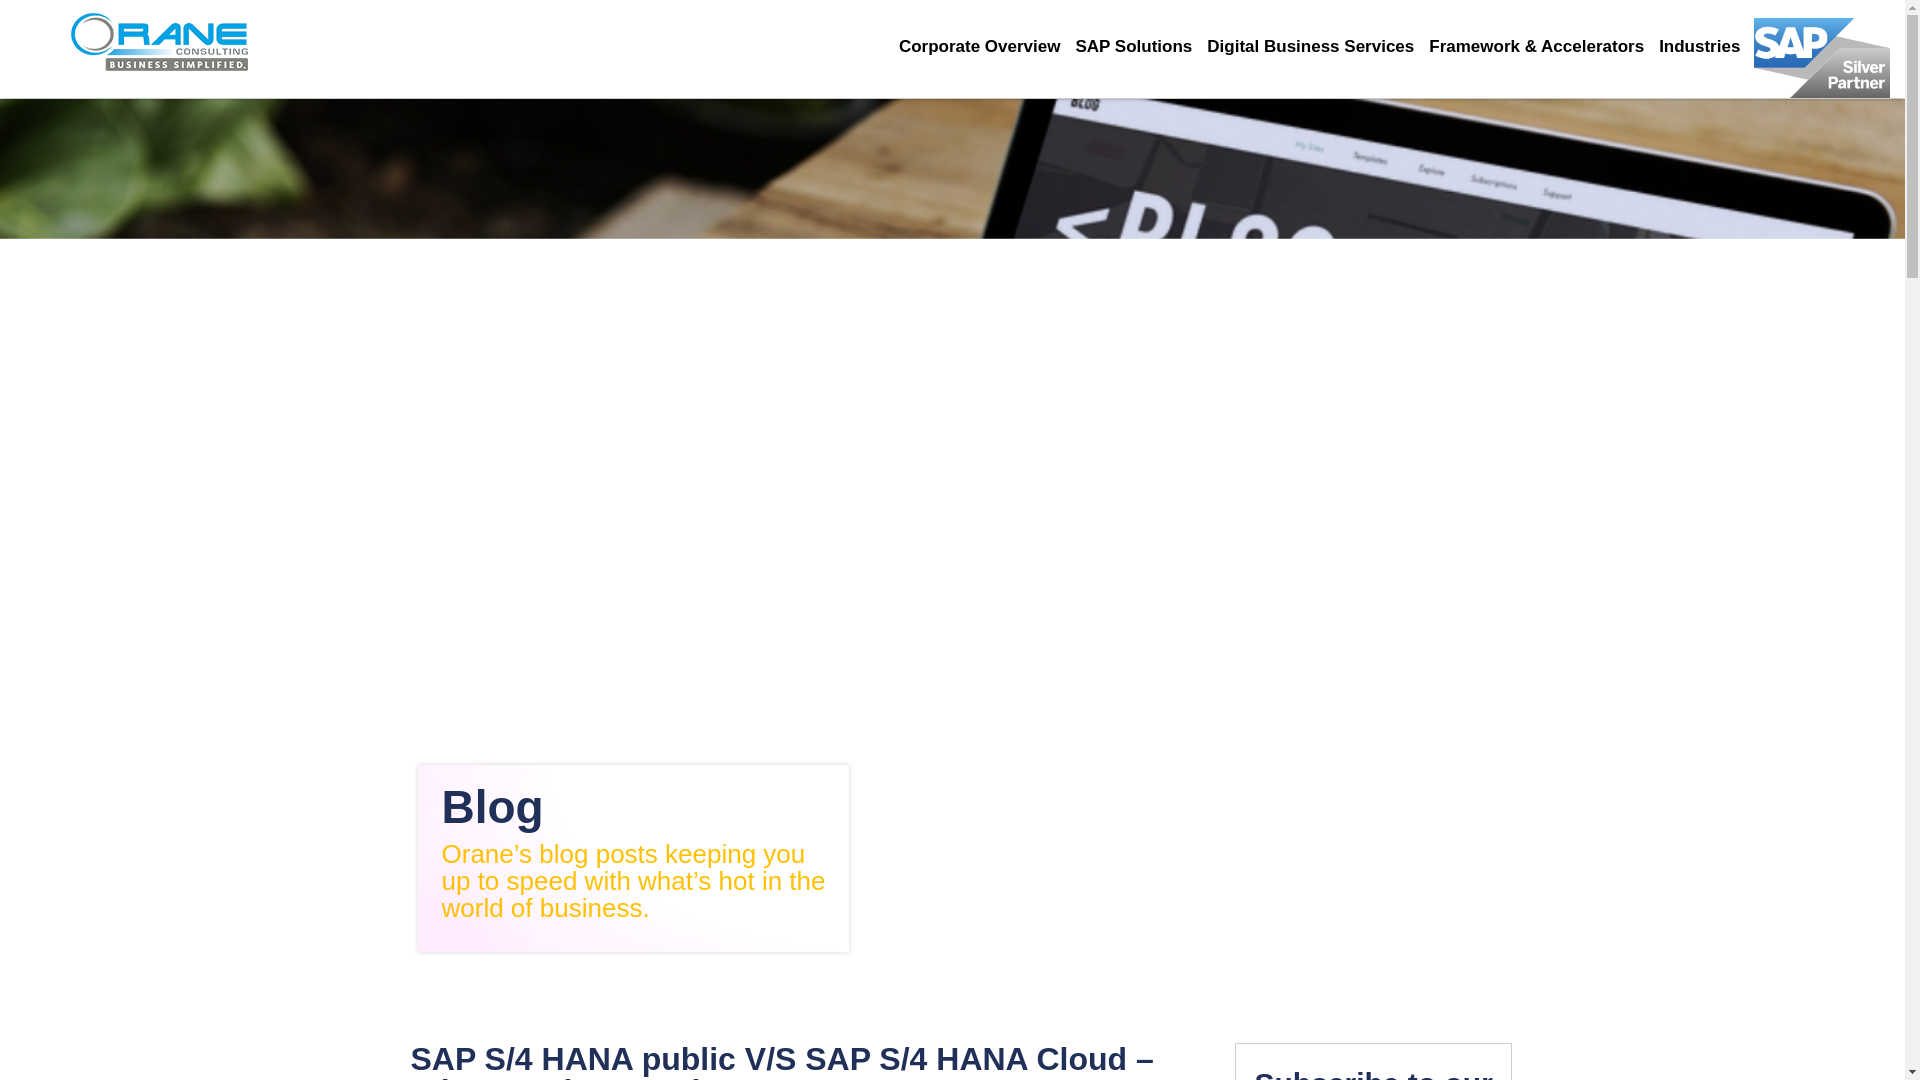 This screenshot has height=1080, width=1920. What do you see at coordinates (1318, 46) in the screenshot?
I see `Digital Business Services` at bounding box center [1318, 46].